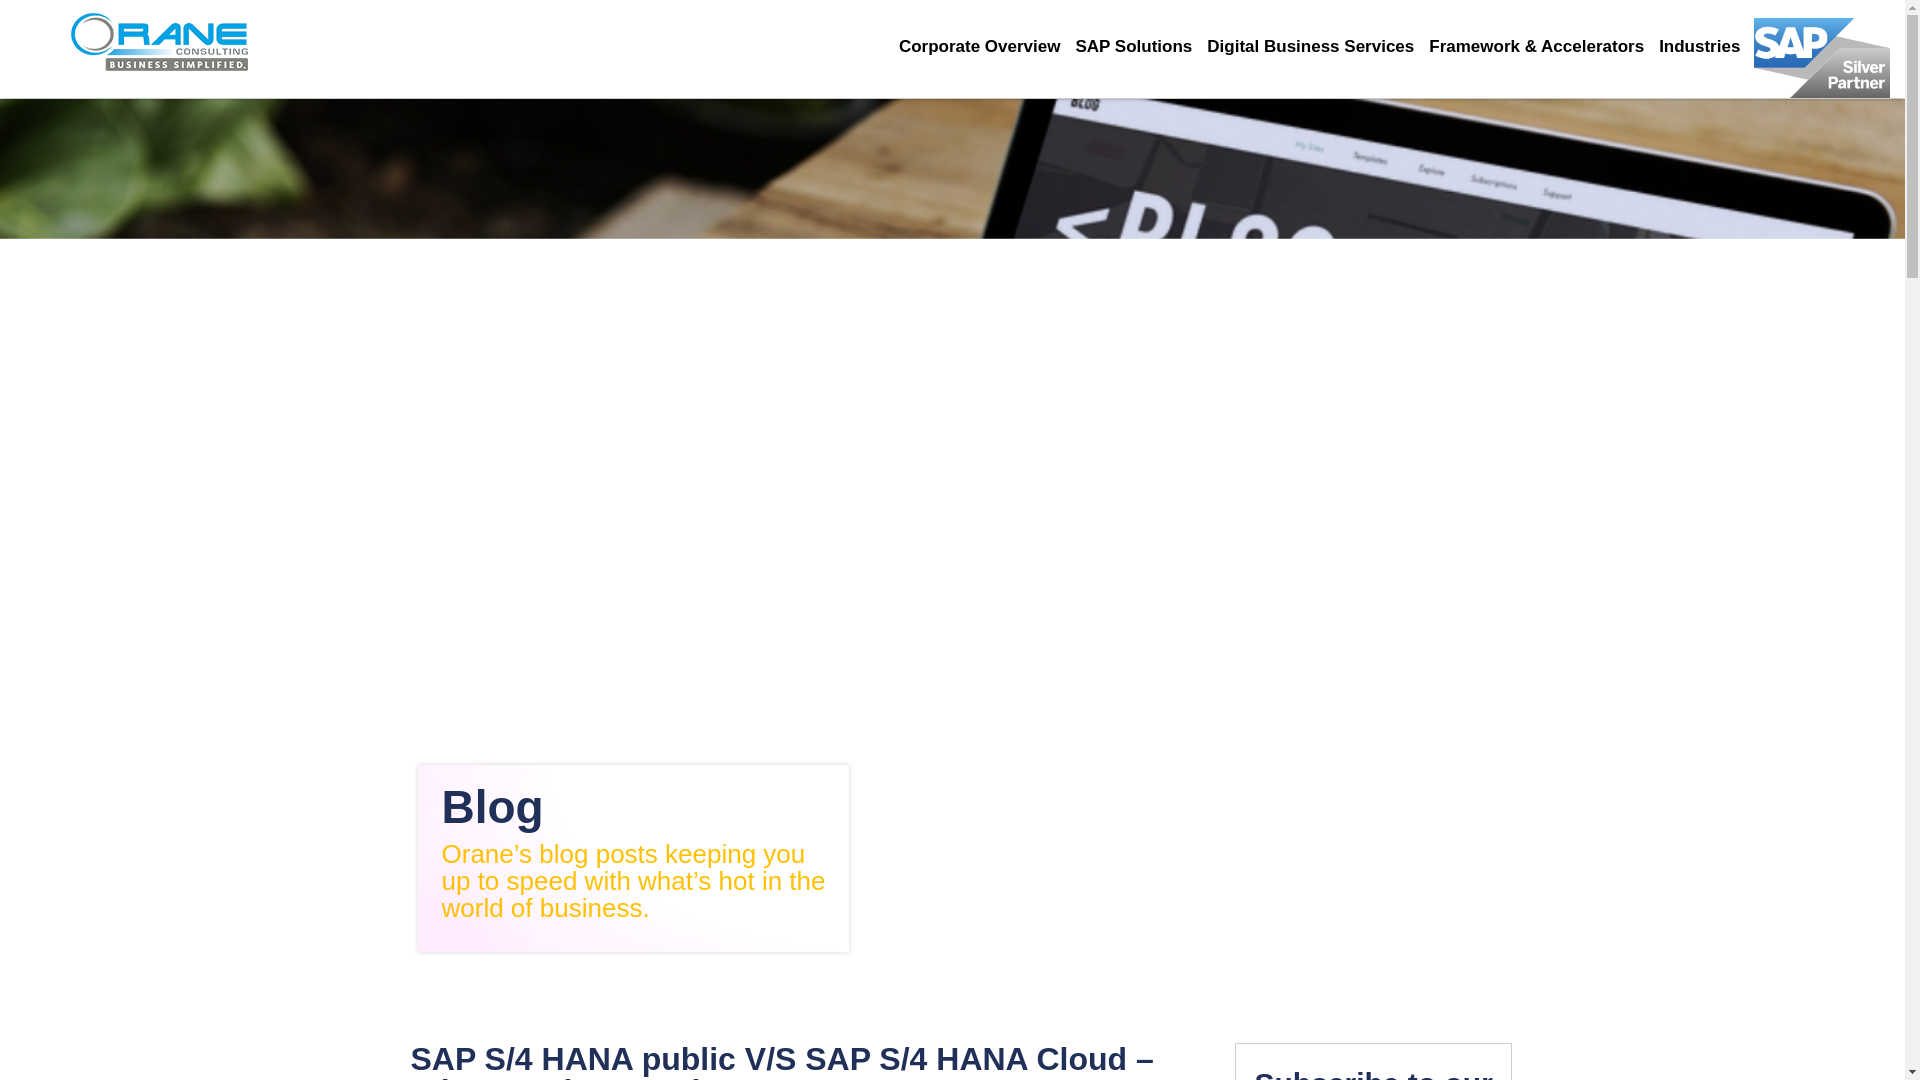 This screenshot has height=1080, width=1920. What do you see at coordinates (1318, 46) in the screenshot?
I see `Digital Business Services` at bounding box center [1318, 46].